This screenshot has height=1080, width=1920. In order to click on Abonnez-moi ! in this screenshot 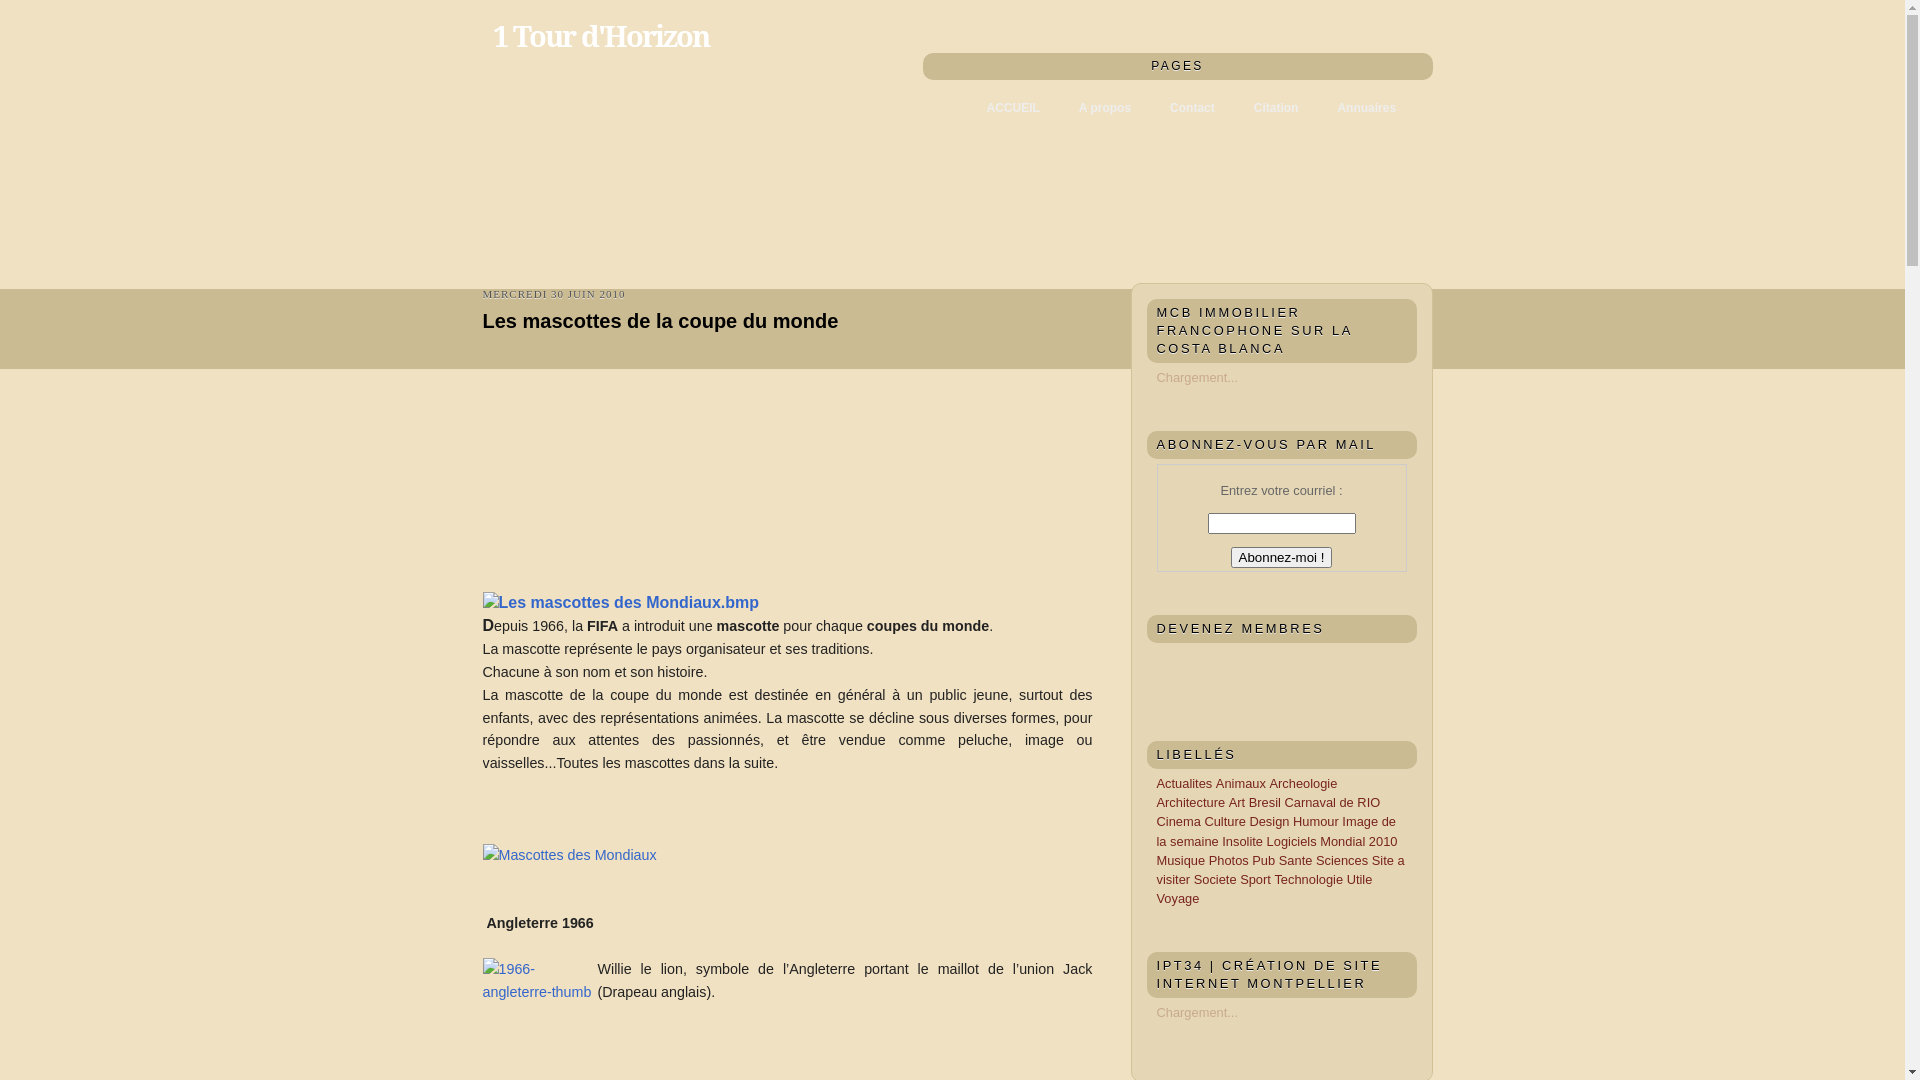, I will do `click(1282, 558)`.